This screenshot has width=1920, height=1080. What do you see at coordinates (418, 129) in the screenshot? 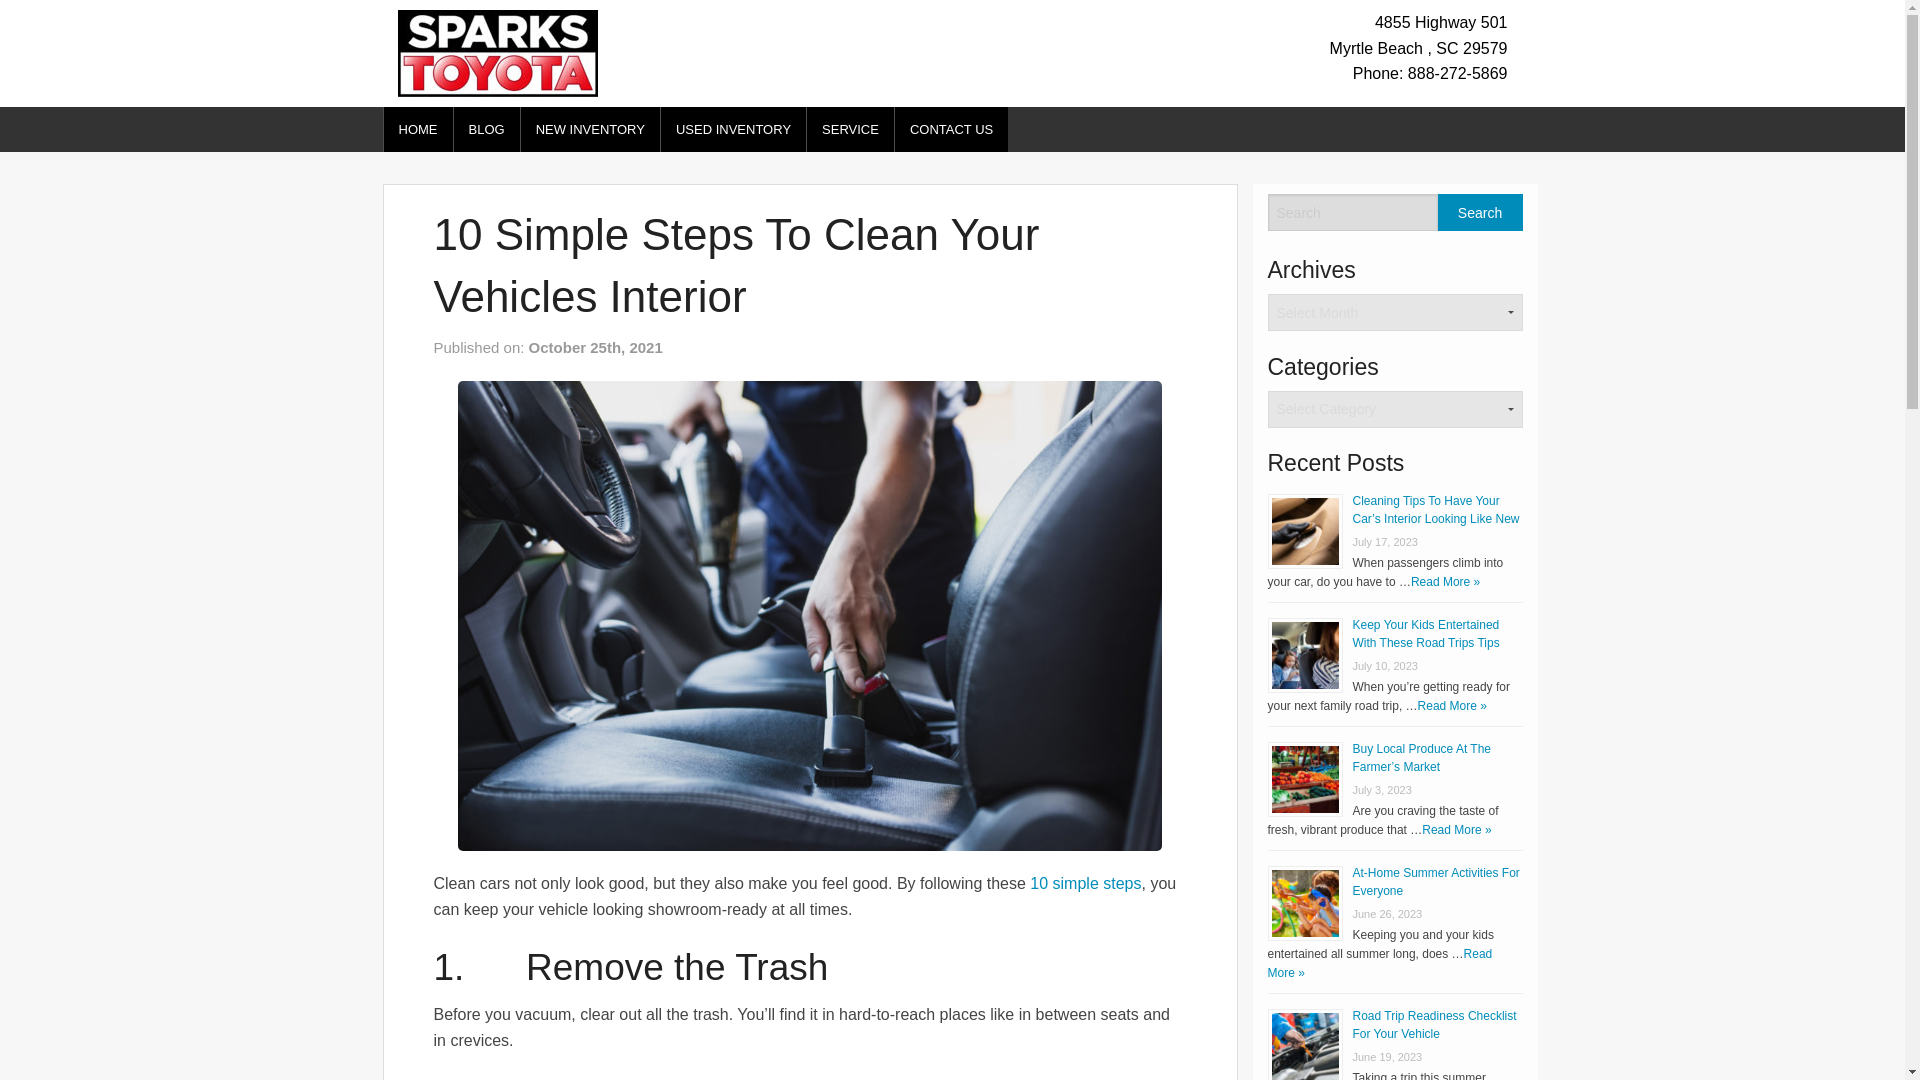
I see `HOME` at bounding box center [418, 129].